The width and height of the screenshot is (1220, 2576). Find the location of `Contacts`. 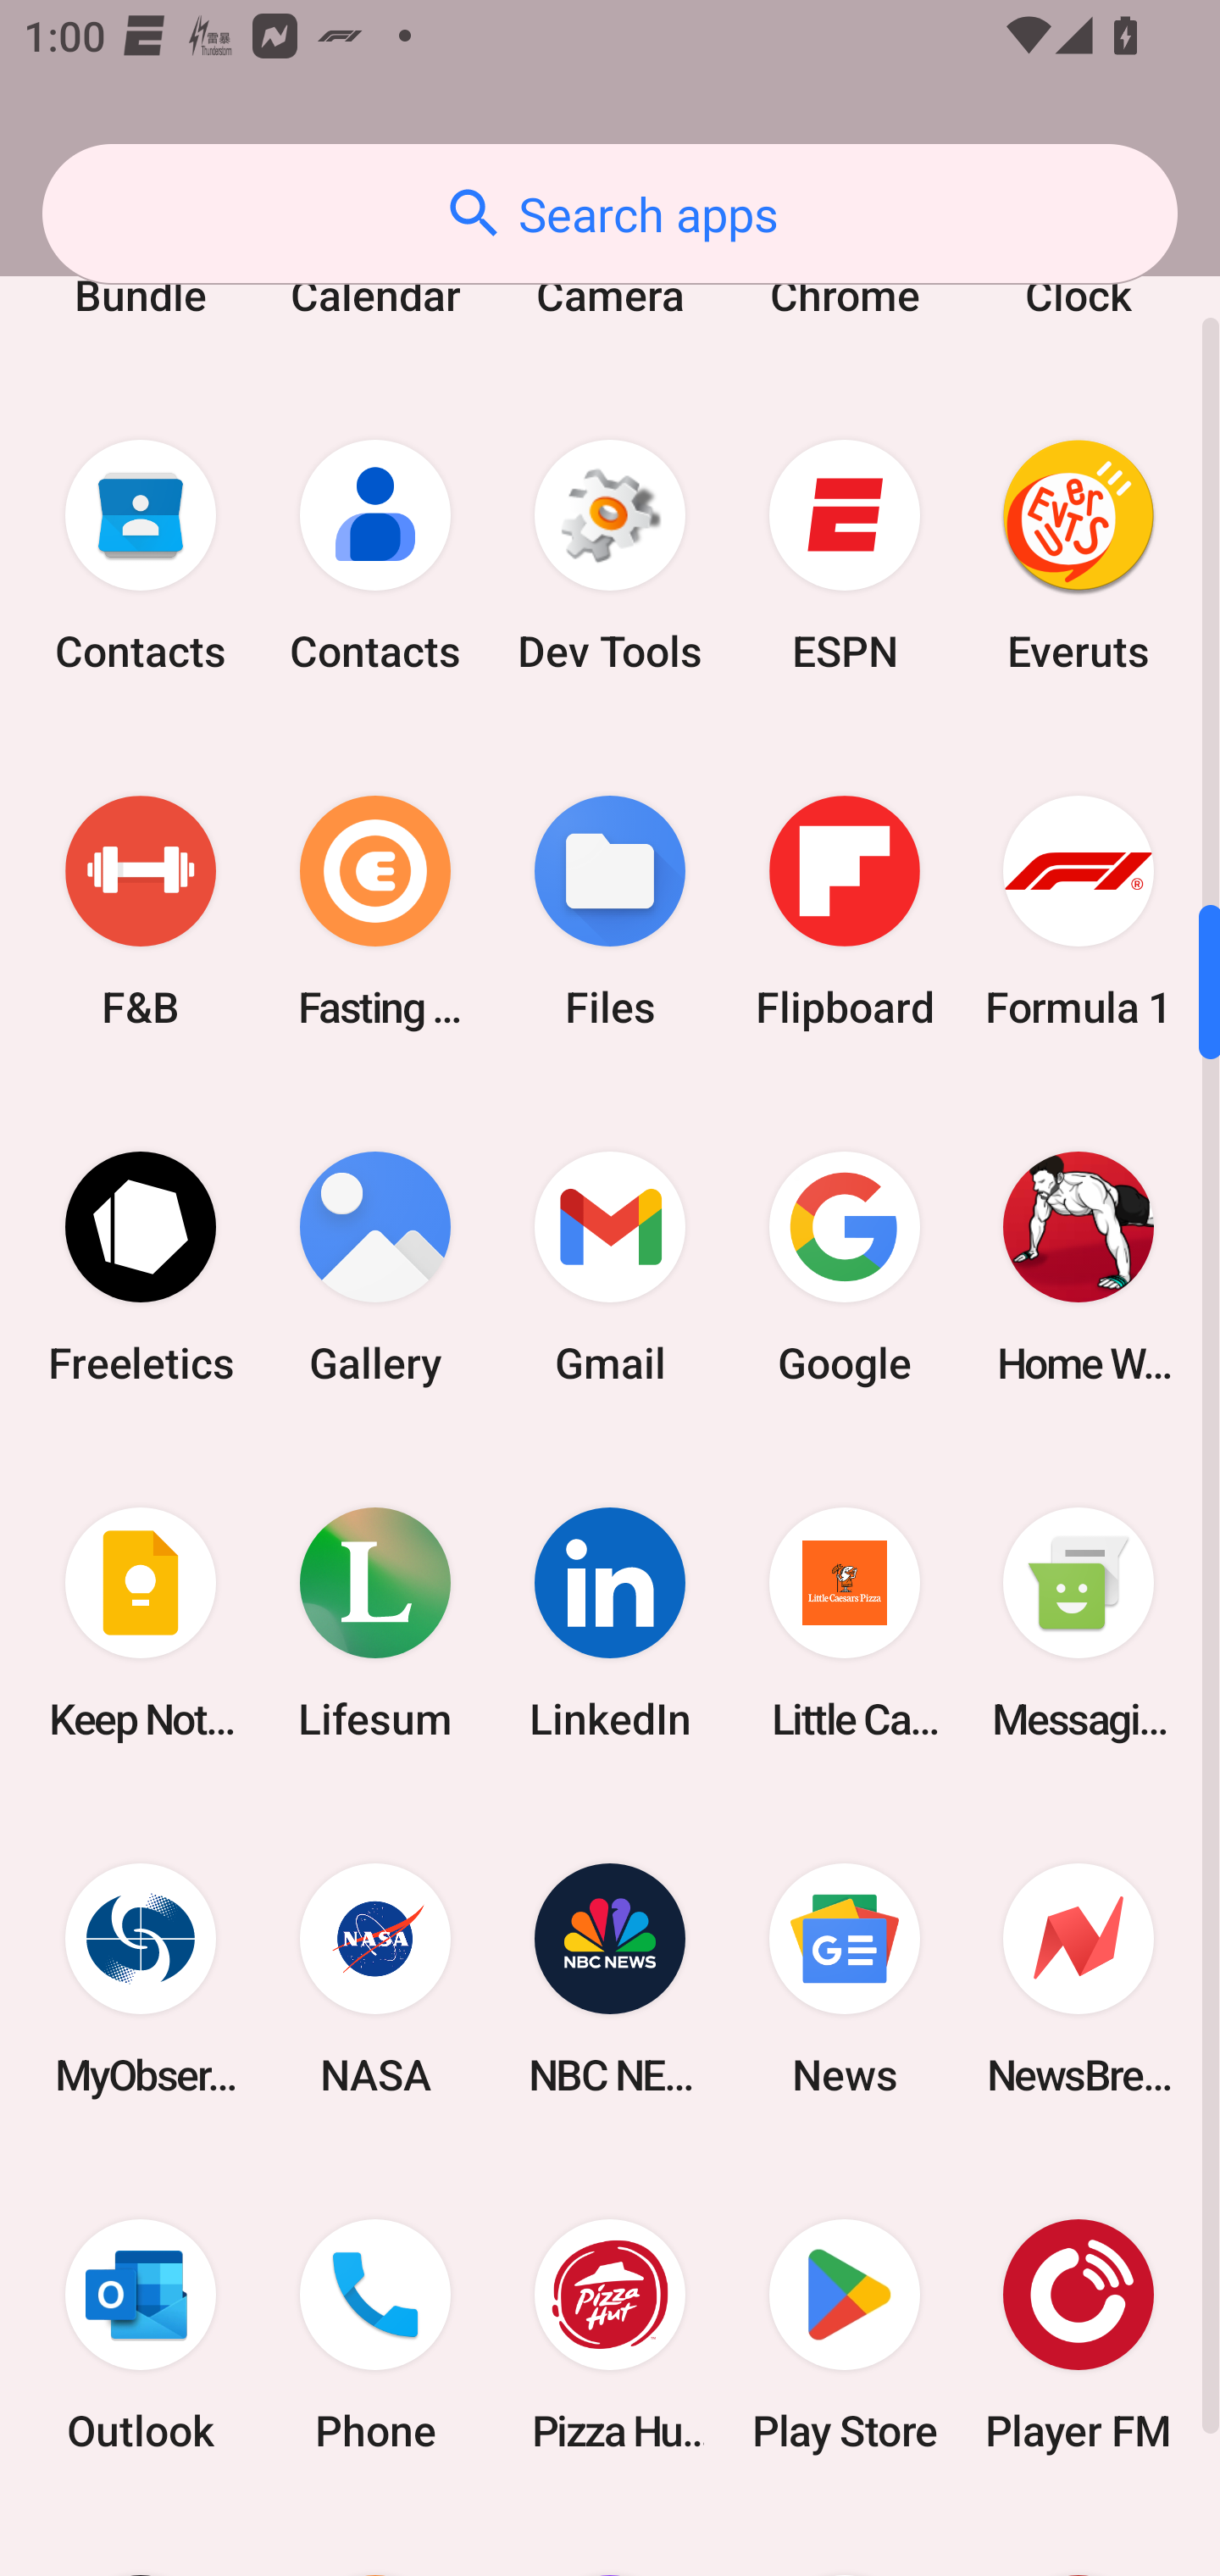

Contacts is located at coordinates (141, 556).